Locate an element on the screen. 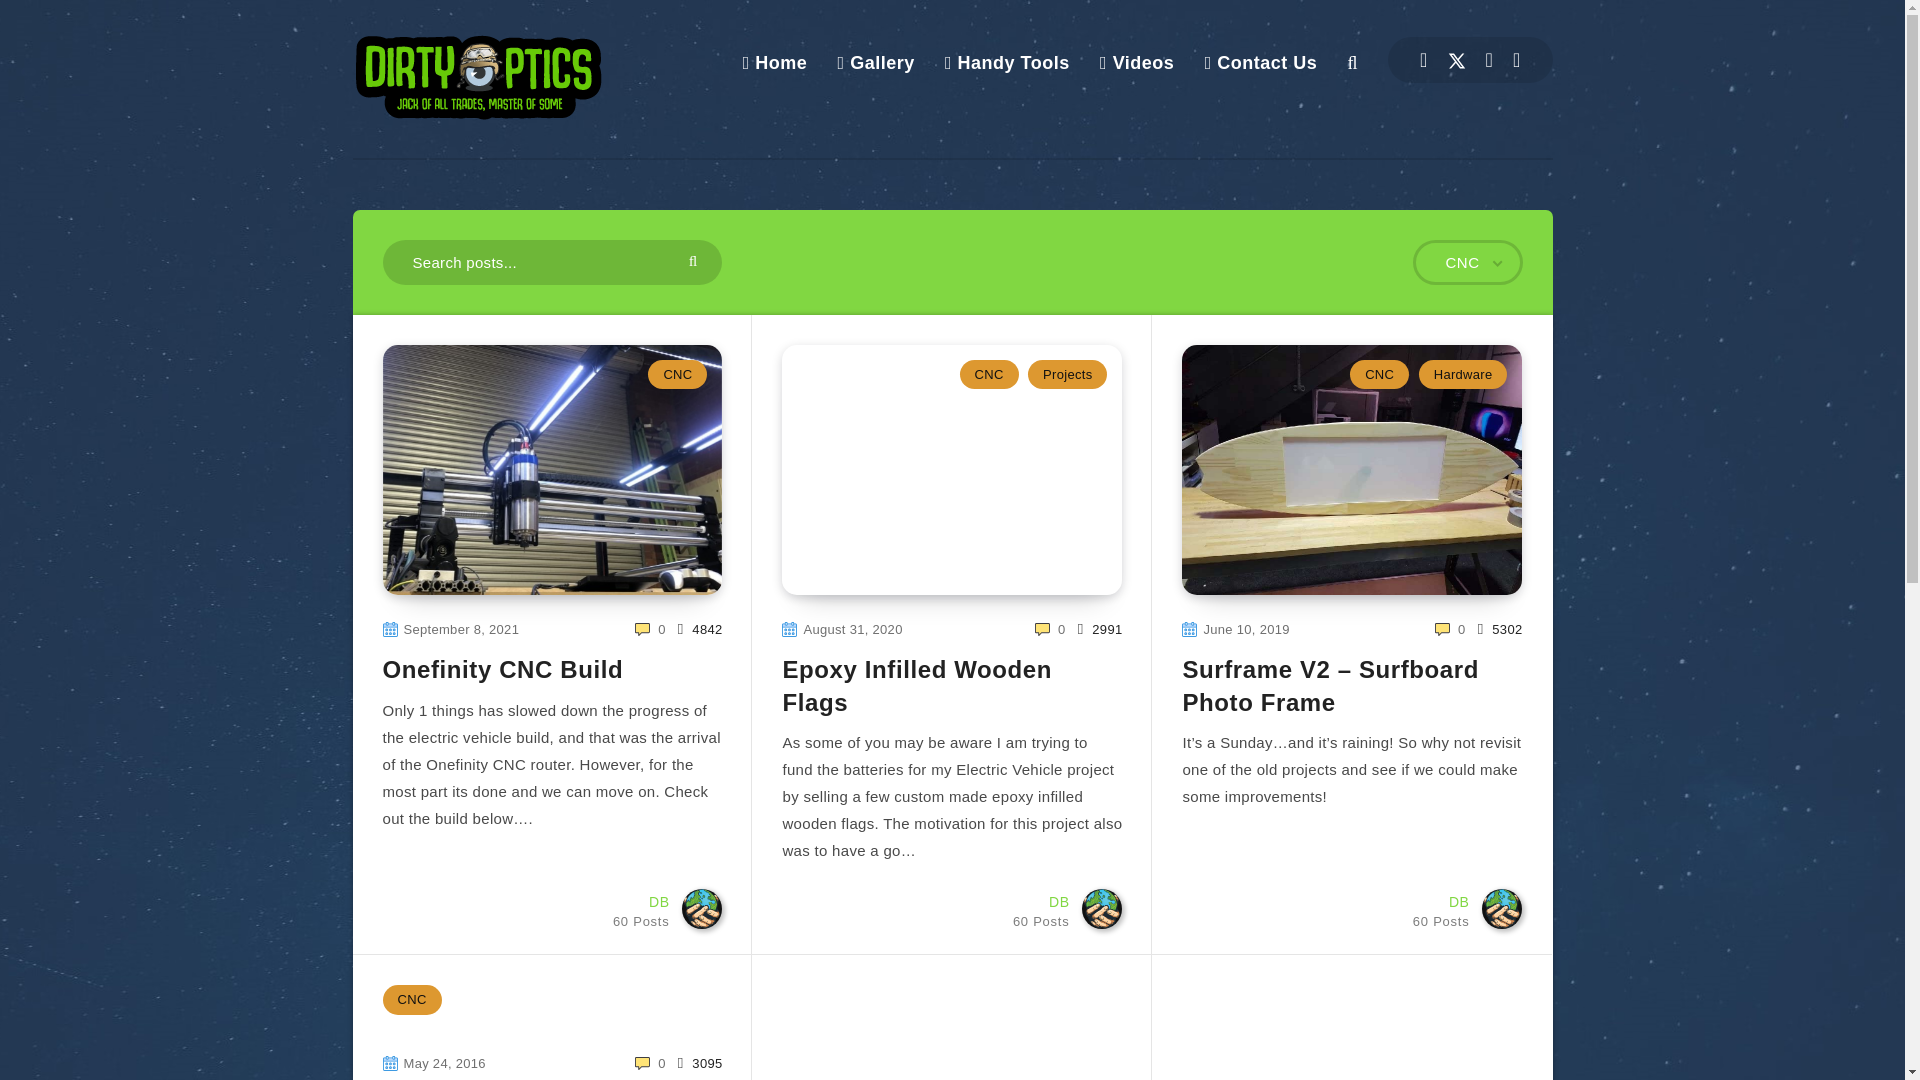 The height and width of the screenshot is (1080, 1920). DB is located at coordinates (1045, 906).